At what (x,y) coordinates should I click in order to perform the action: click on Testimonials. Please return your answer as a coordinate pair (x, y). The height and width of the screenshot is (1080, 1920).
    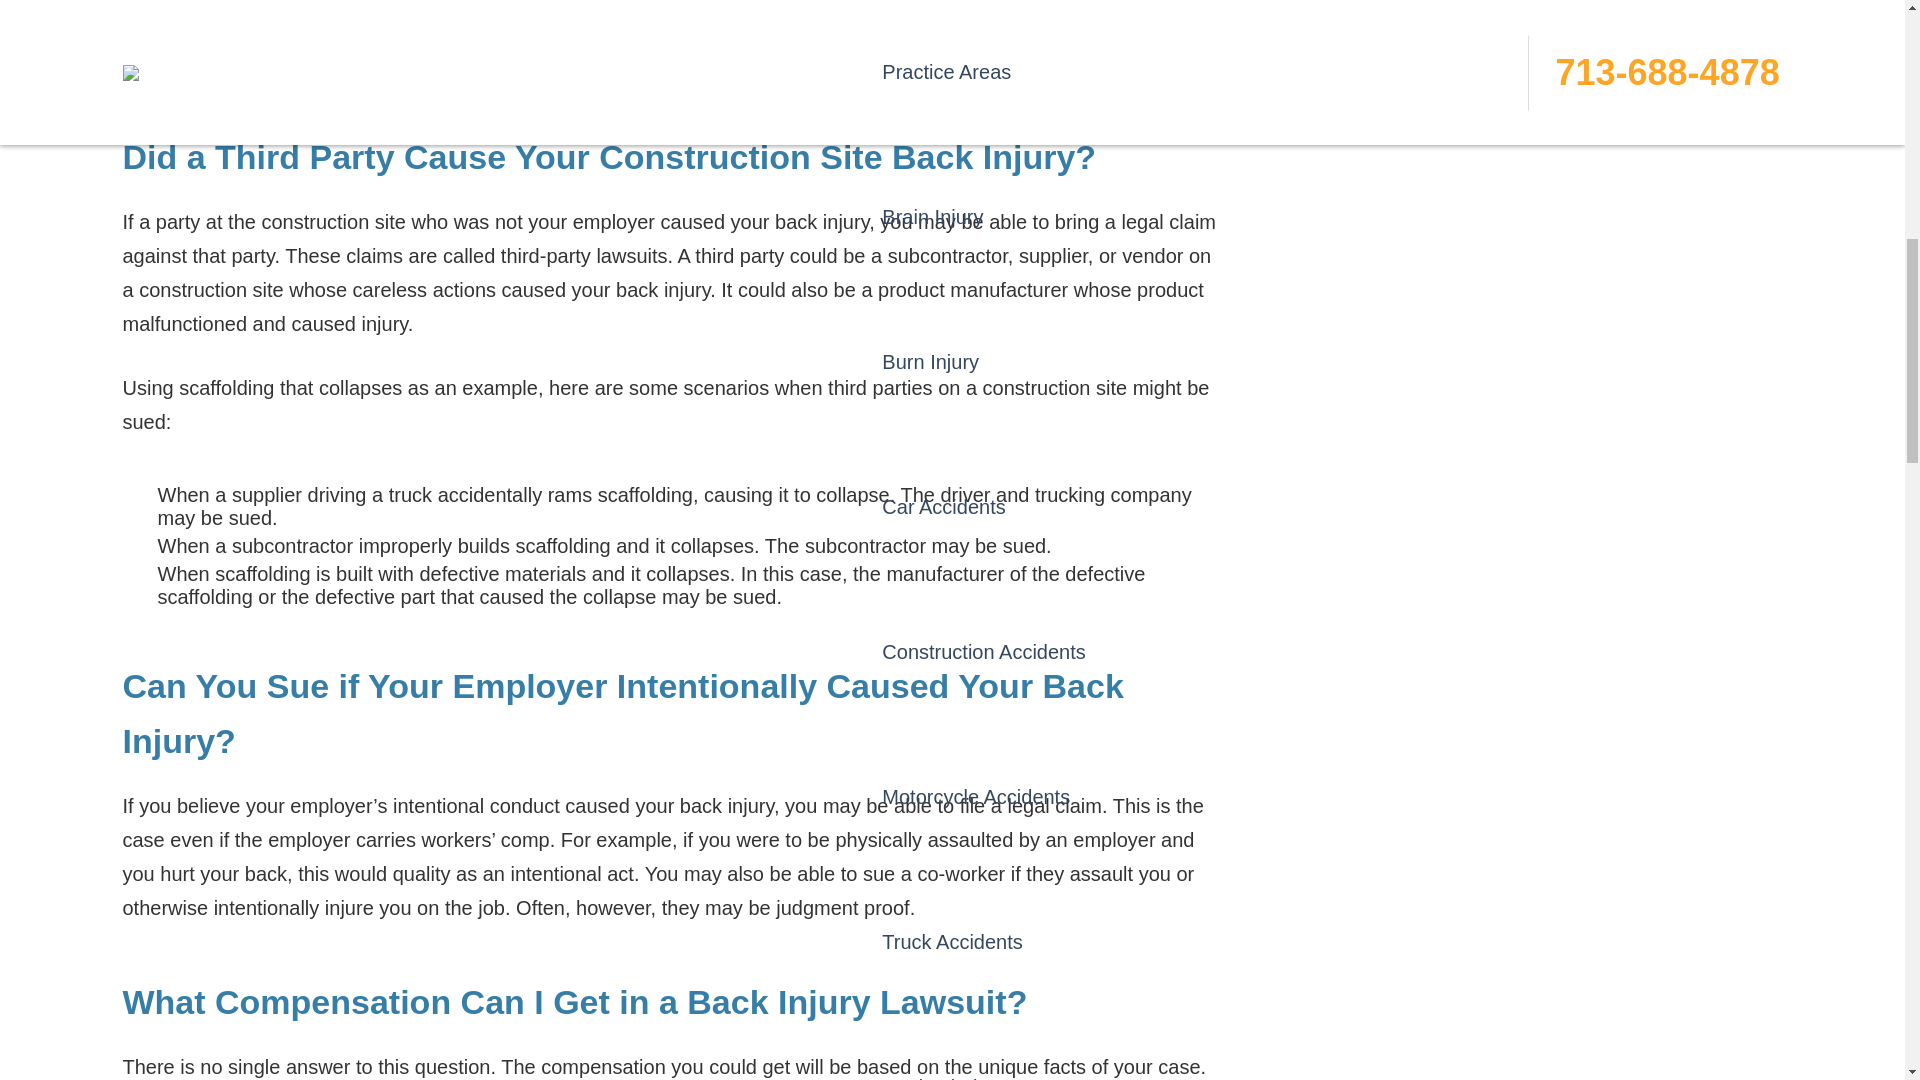
    Looking at the image, I should click on (1376, 442).